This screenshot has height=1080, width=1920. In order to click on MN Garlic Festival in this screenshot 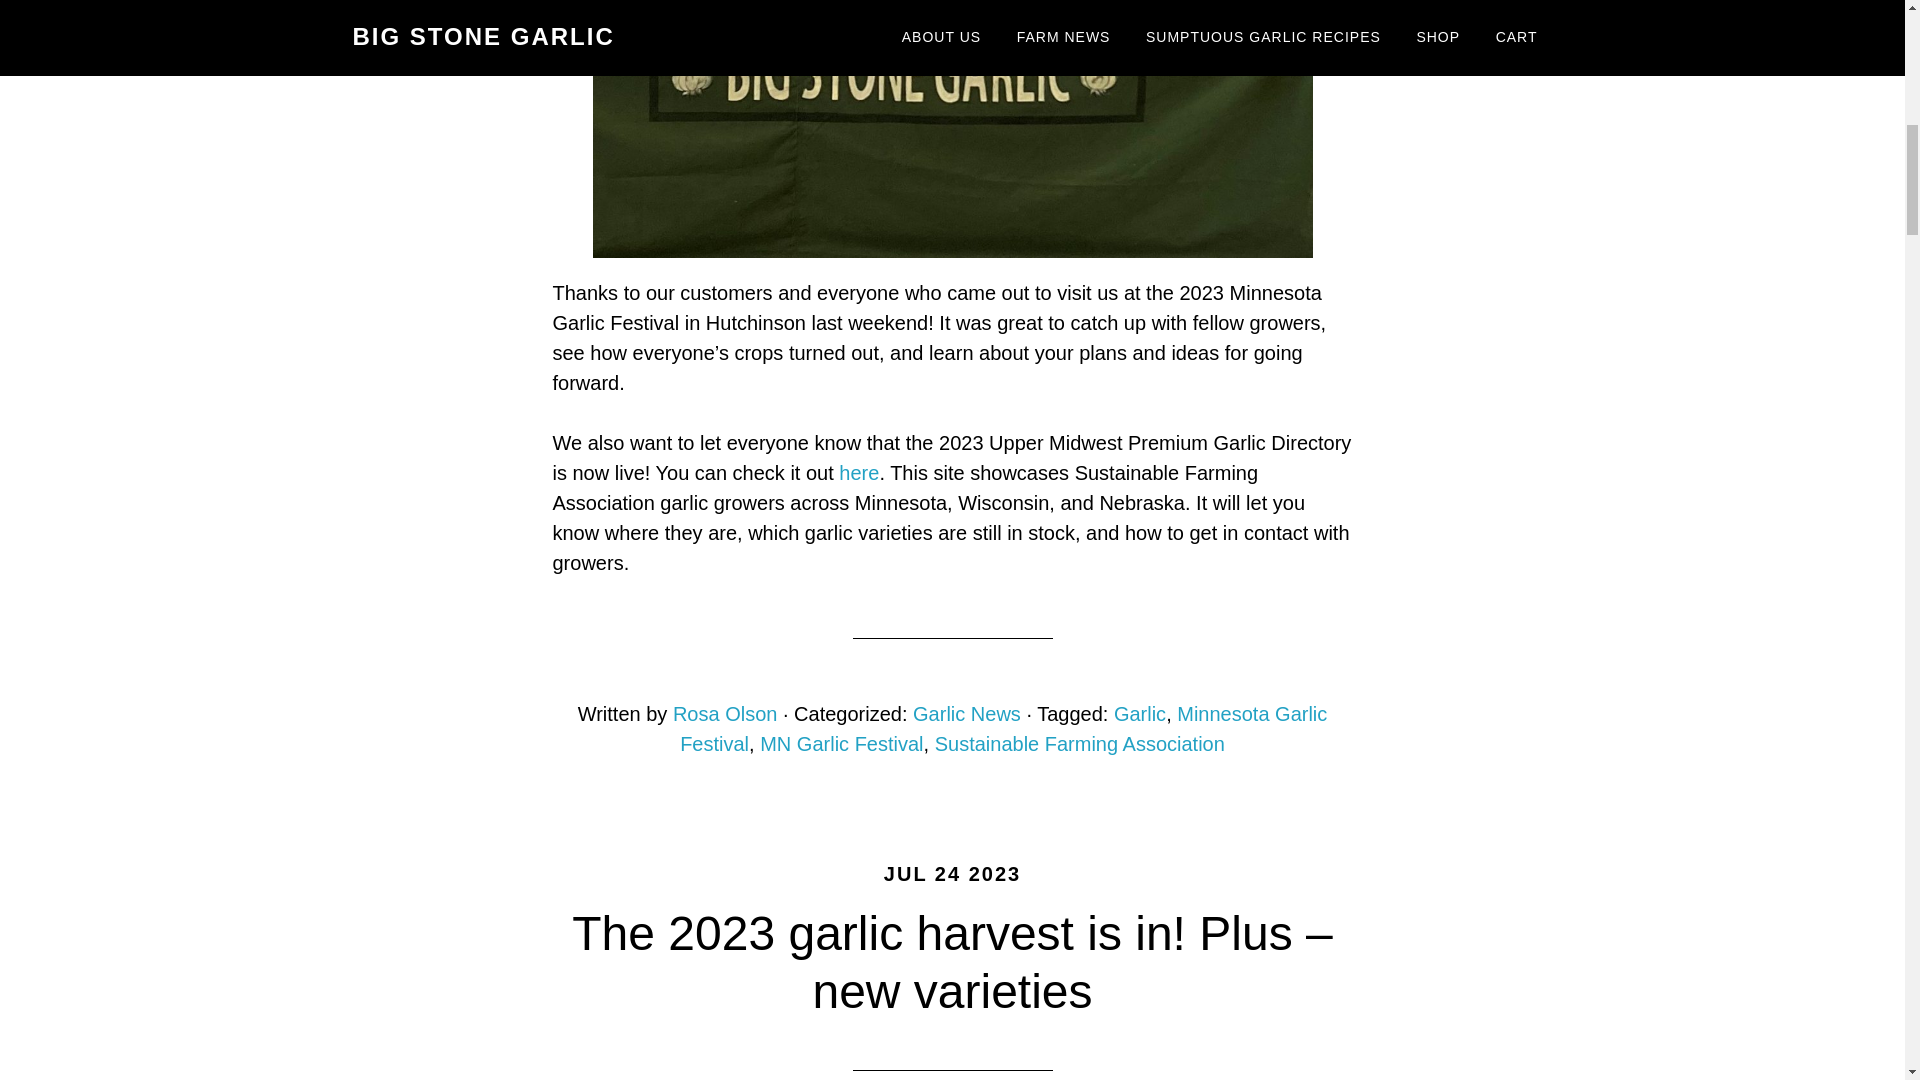, I will do `click(842, 744)`.